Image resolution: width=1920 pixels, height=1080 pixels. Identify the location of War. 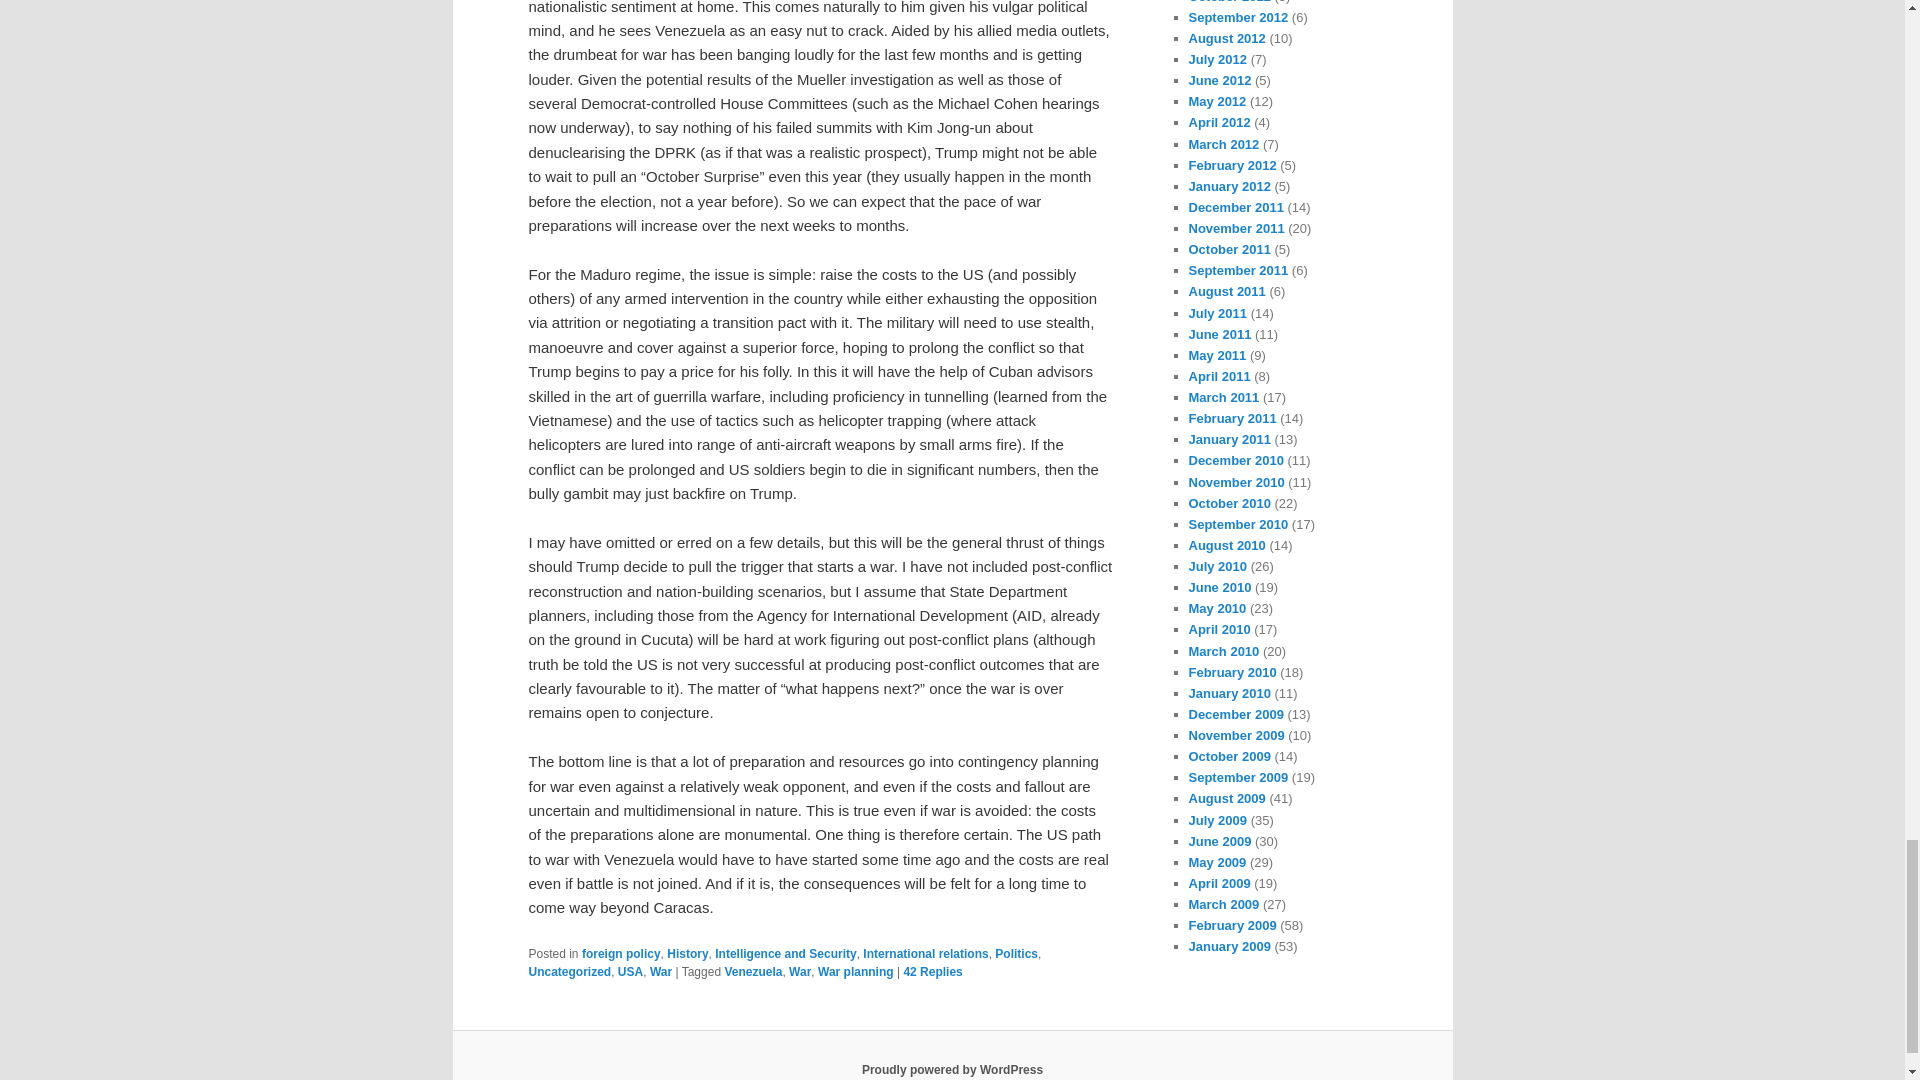
(661, 972).